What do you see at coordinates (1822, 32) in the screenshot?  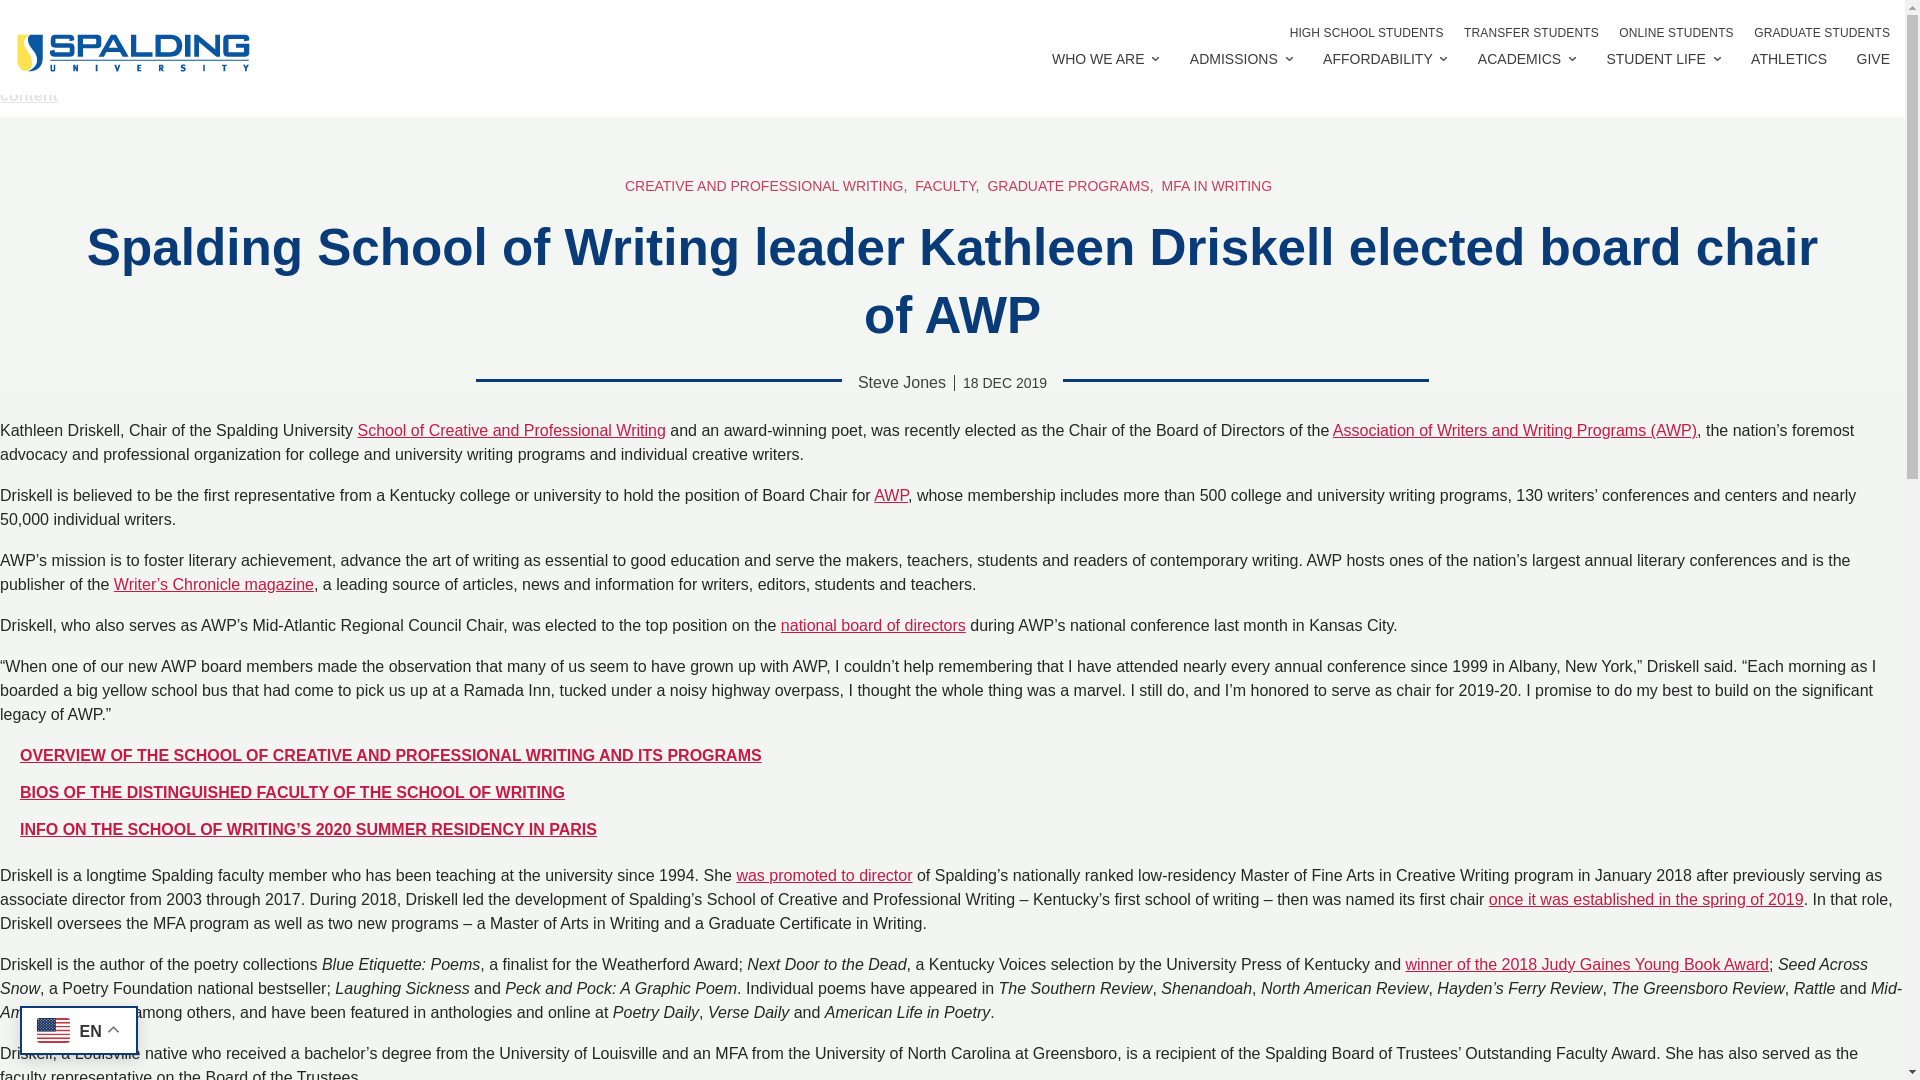 I see `GRADUATE STUDENTS` at bounding box center [1822, 32].